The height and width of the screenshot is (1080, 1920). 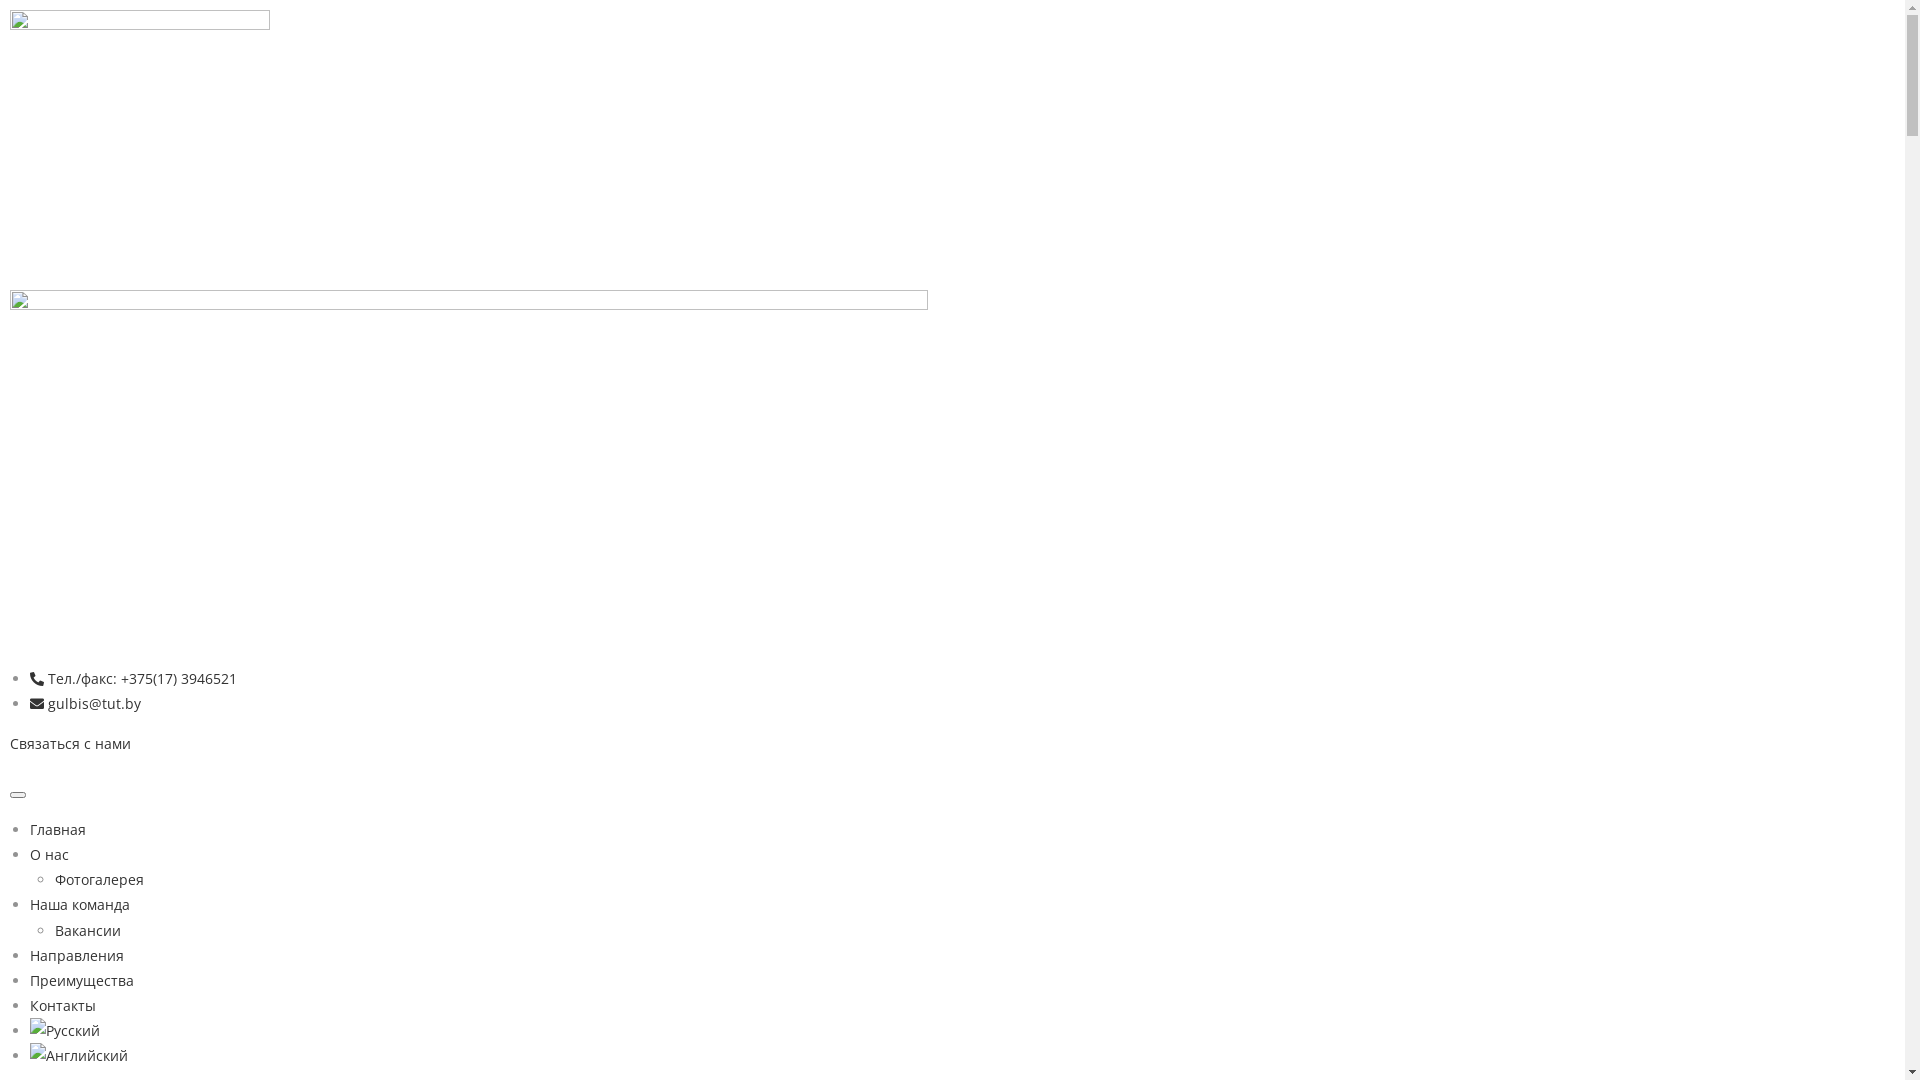 What do you see at coordinates (86, 704) in the screenshot?
I see `gulbis@tut.by` at bounding box center [86, 704].